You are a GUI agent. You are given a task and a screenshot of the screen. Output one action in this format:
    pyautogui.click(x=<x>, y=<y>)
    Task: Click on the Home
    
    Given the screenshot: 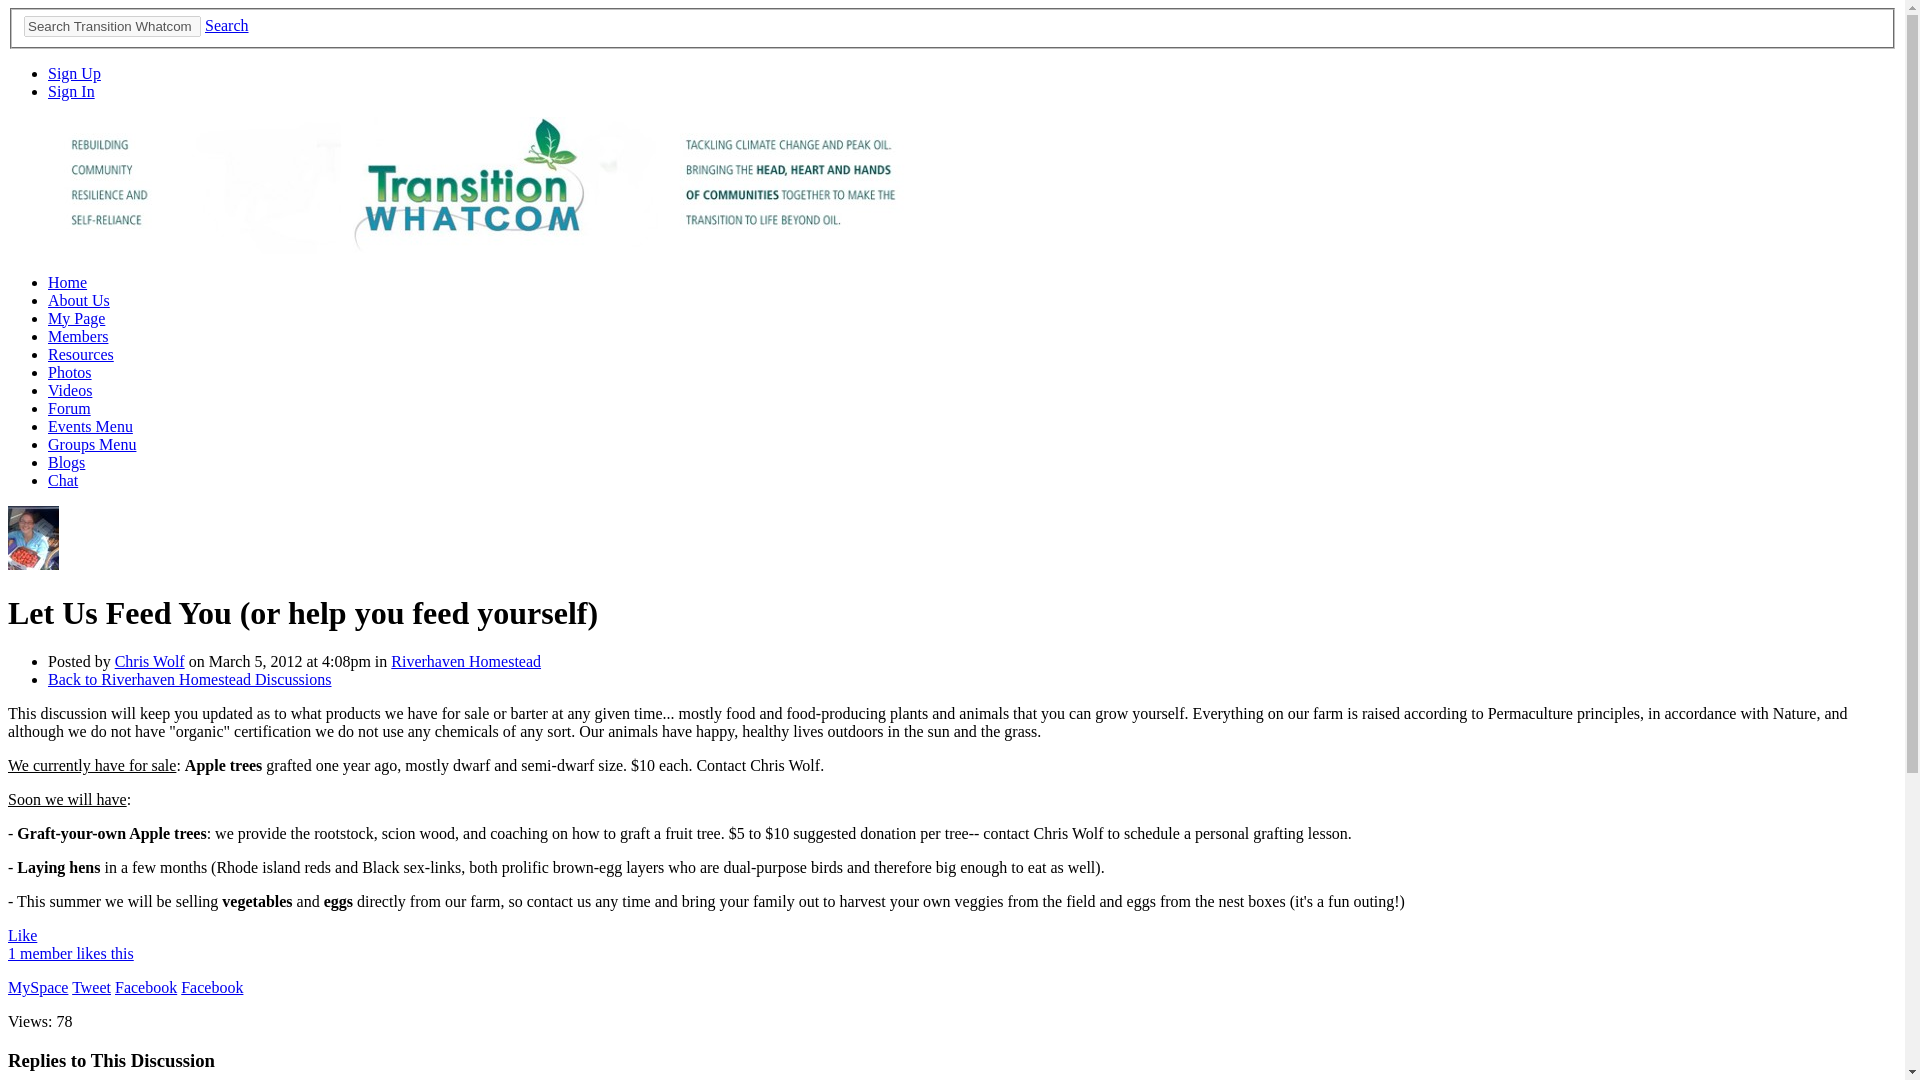 What is the action you would take?
    pyautogui.click(x=67, y=282)
    